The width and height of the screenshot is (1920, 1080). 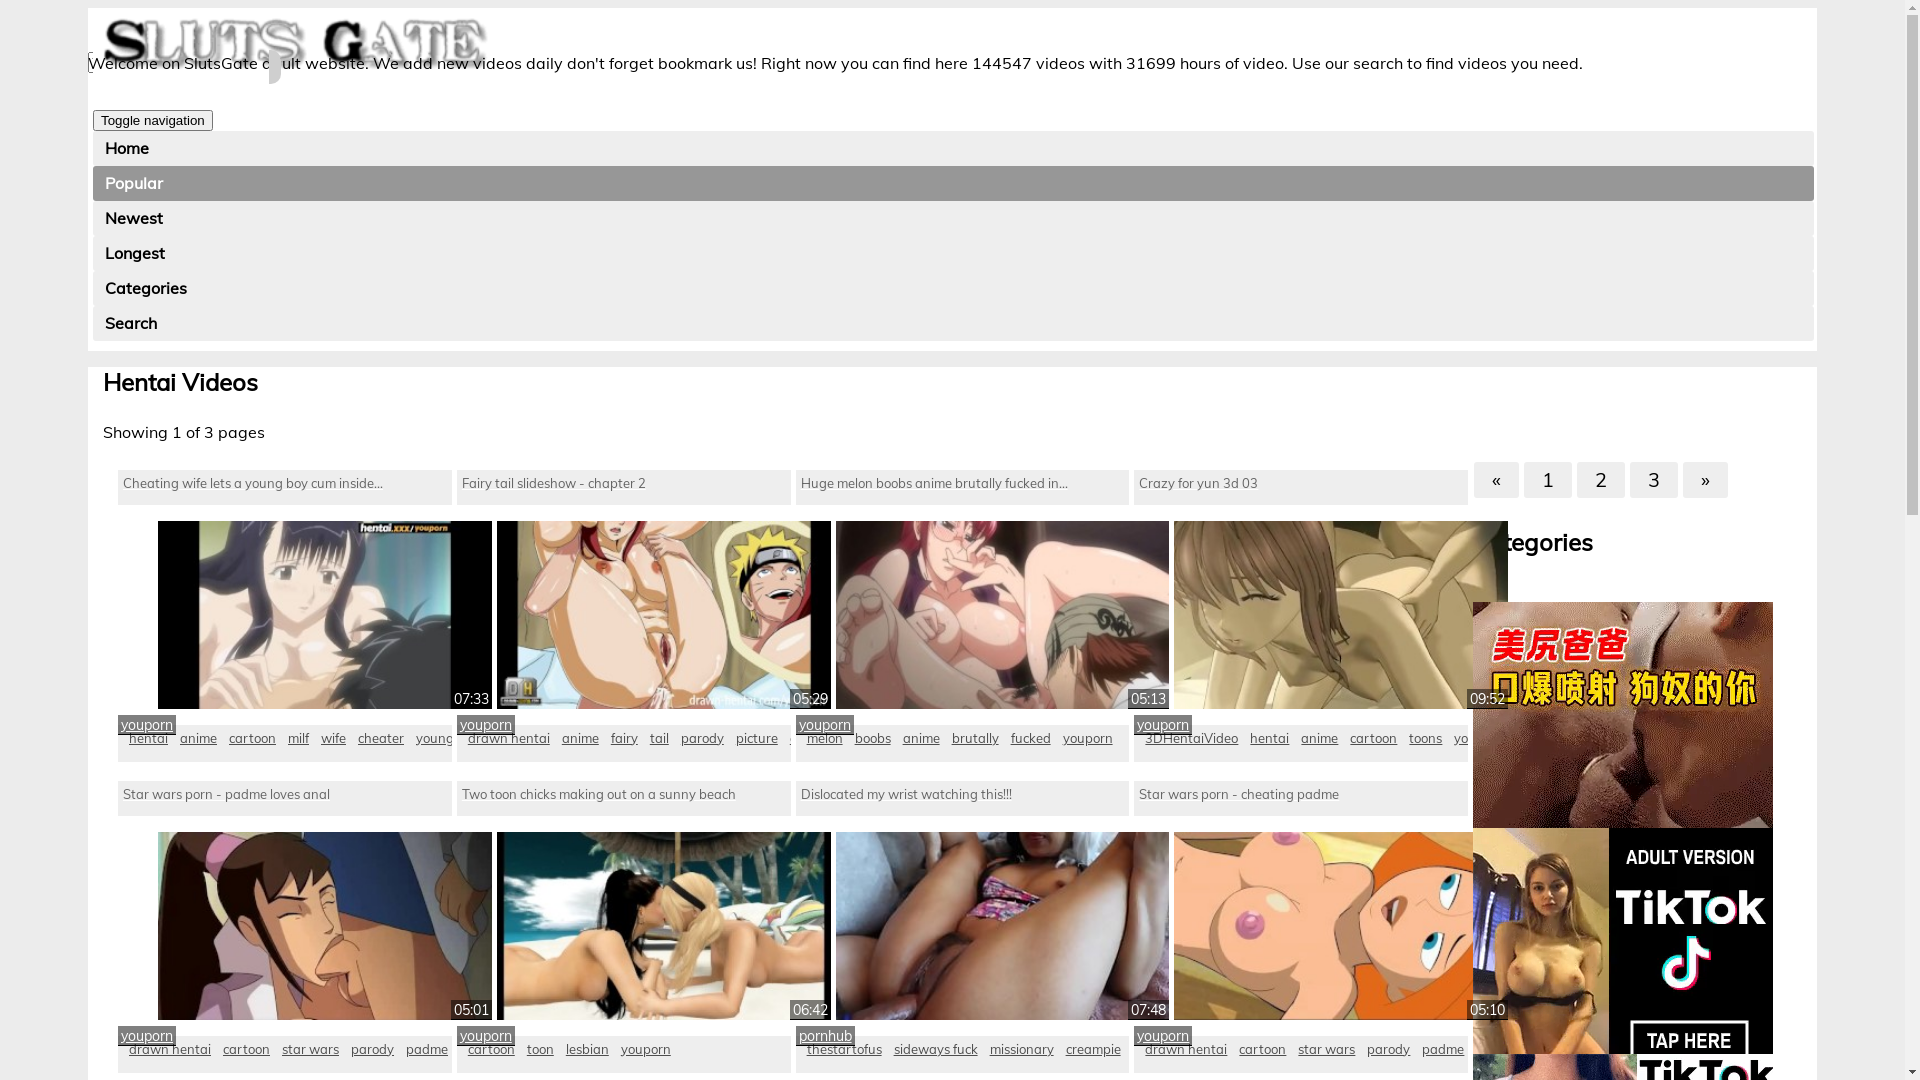 What do you see at coordinates (285, 590) in the screenshot?
I see `Cheating wife lets a young boy cum inside...
07:33` at bounding box center [285, 590].